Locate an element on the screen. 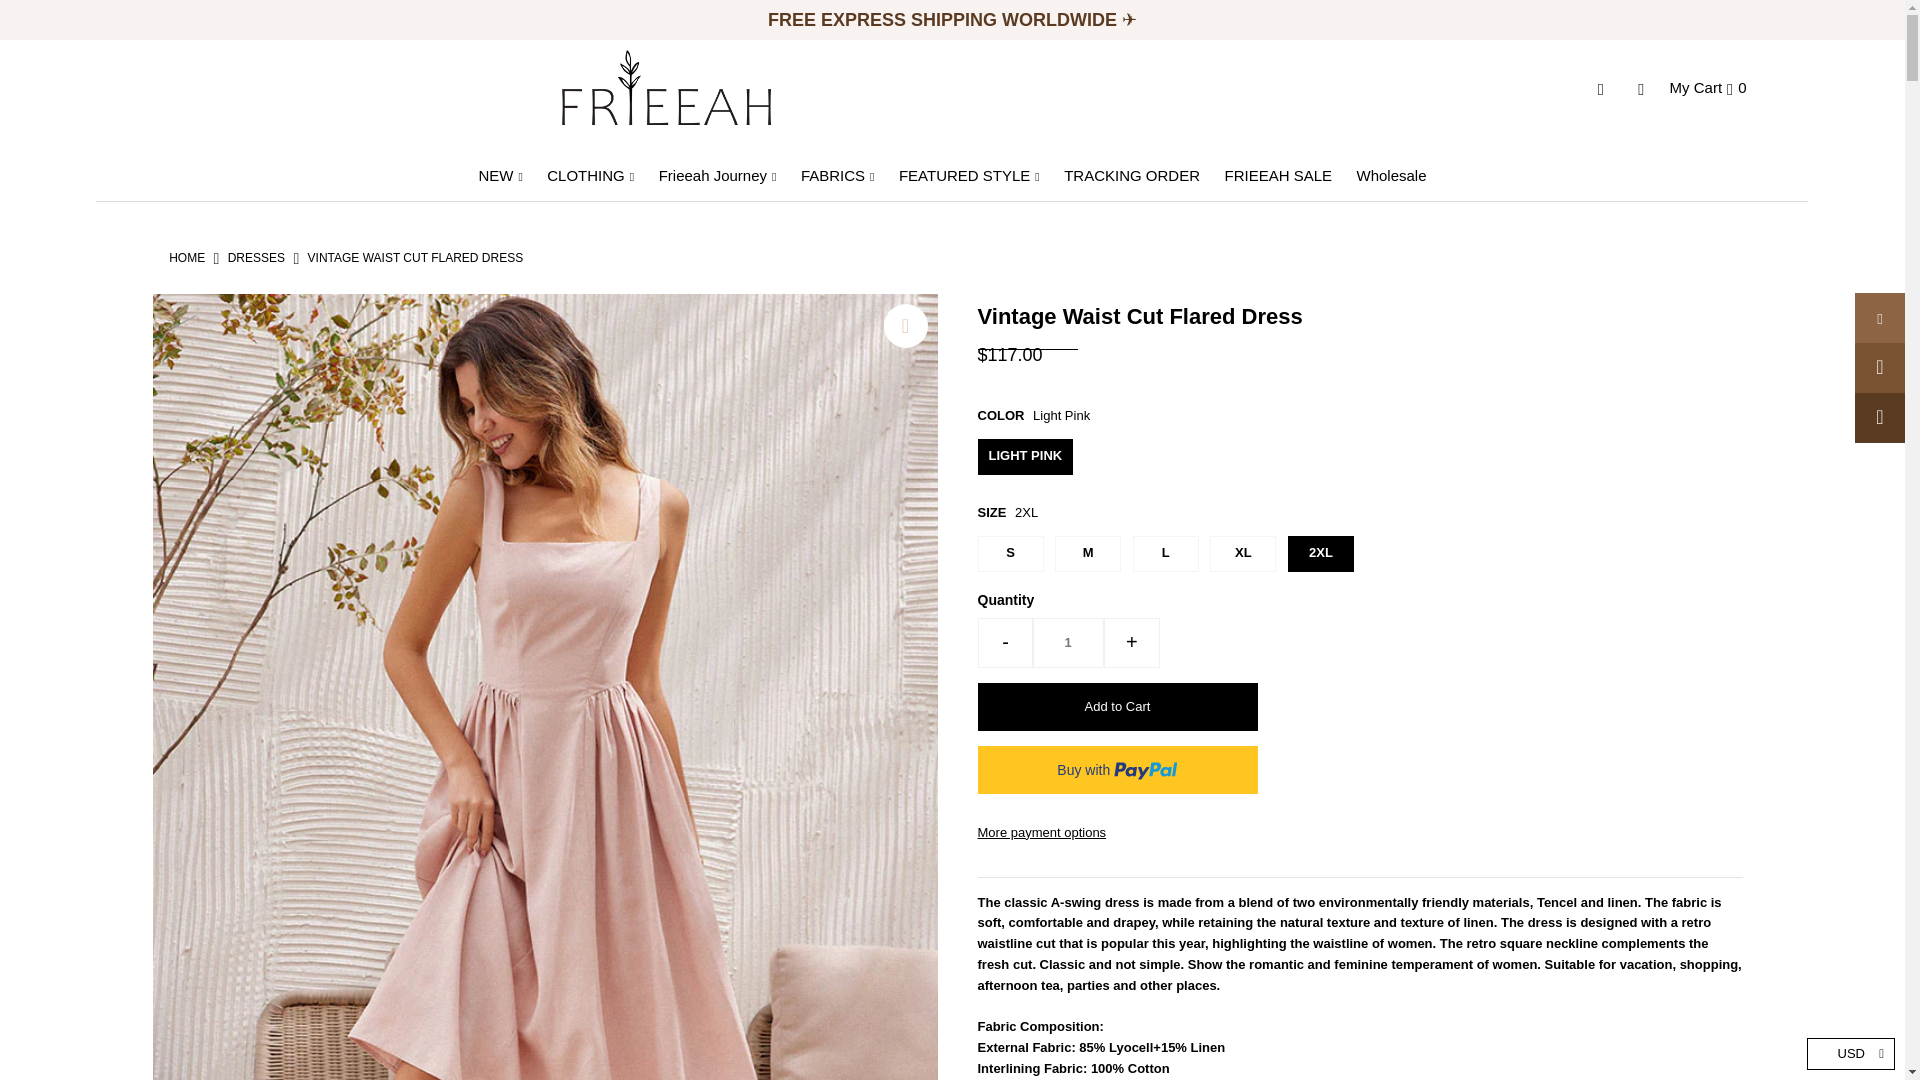 The height and width of the screenshot is (1080, 1920). Best Seller is located at coordinates (944, 20).